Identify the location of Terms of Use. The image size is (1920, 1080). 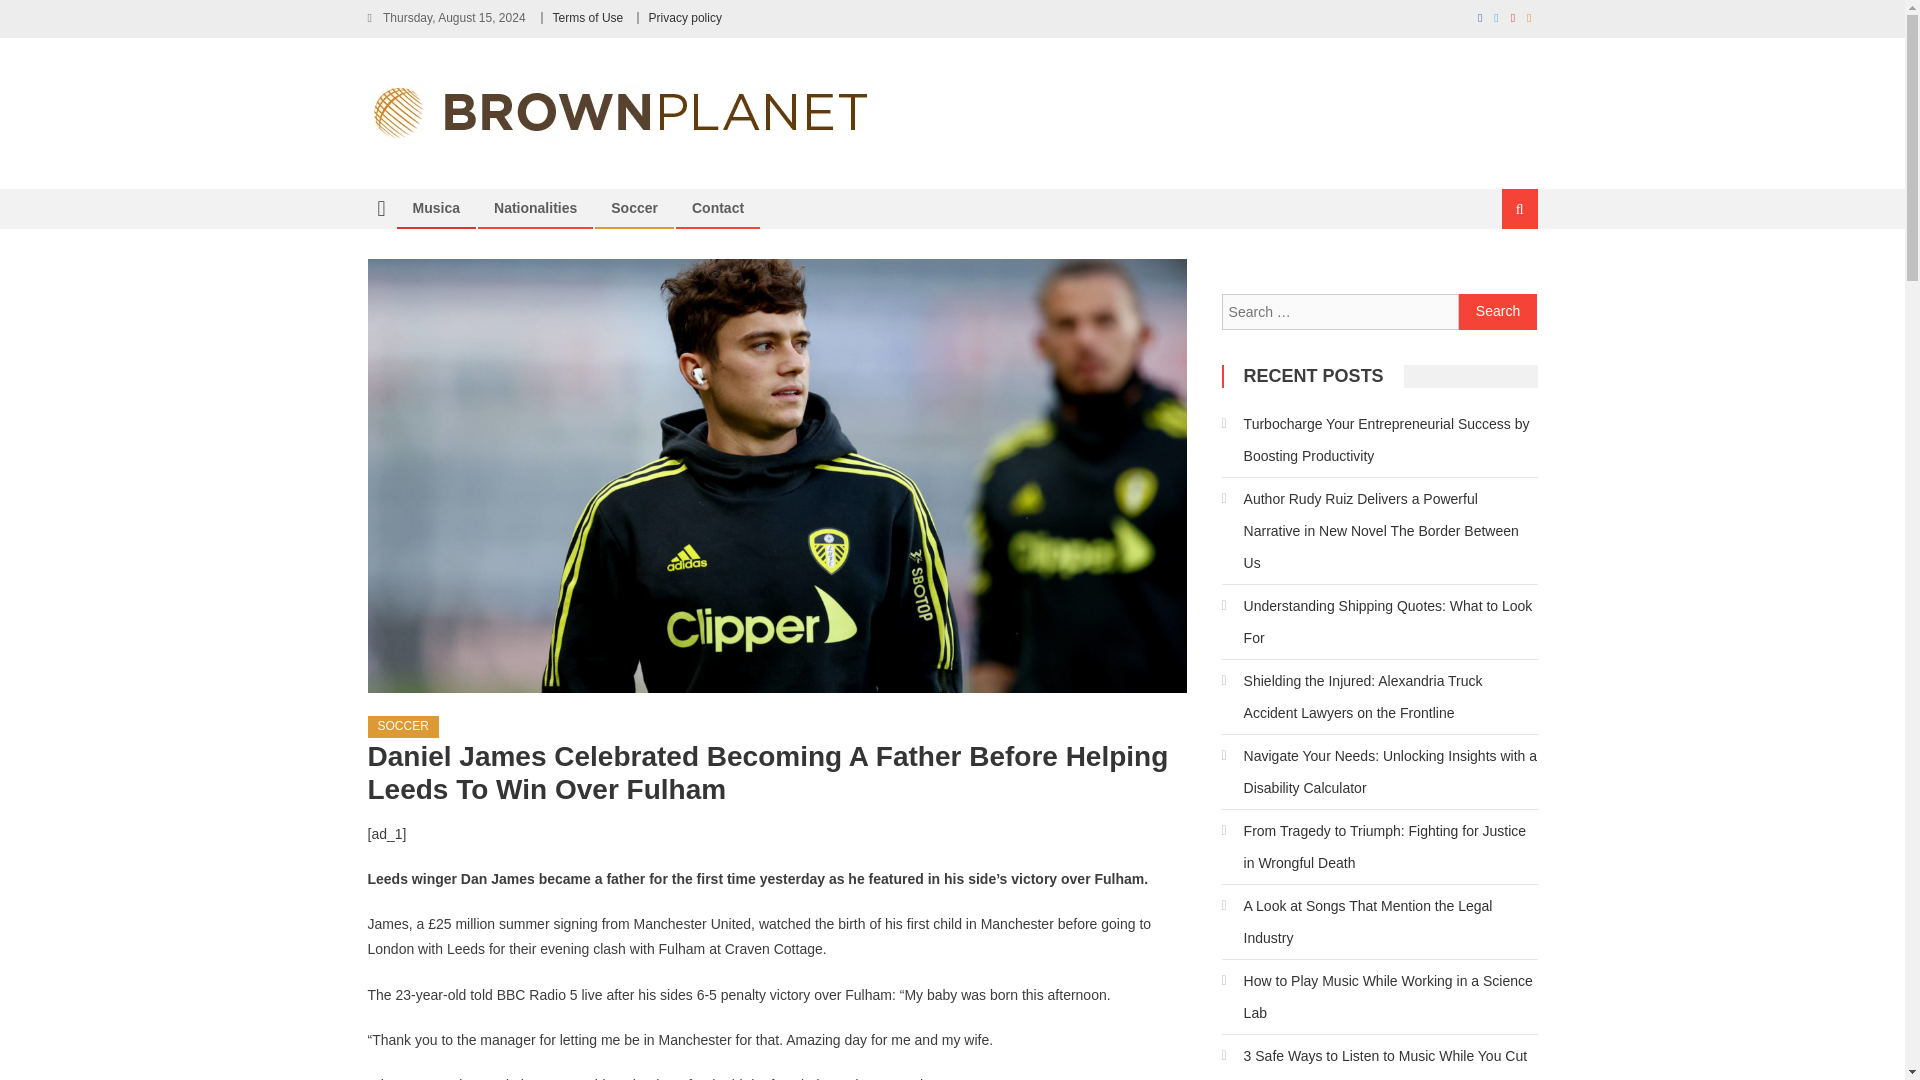
(588, 17).